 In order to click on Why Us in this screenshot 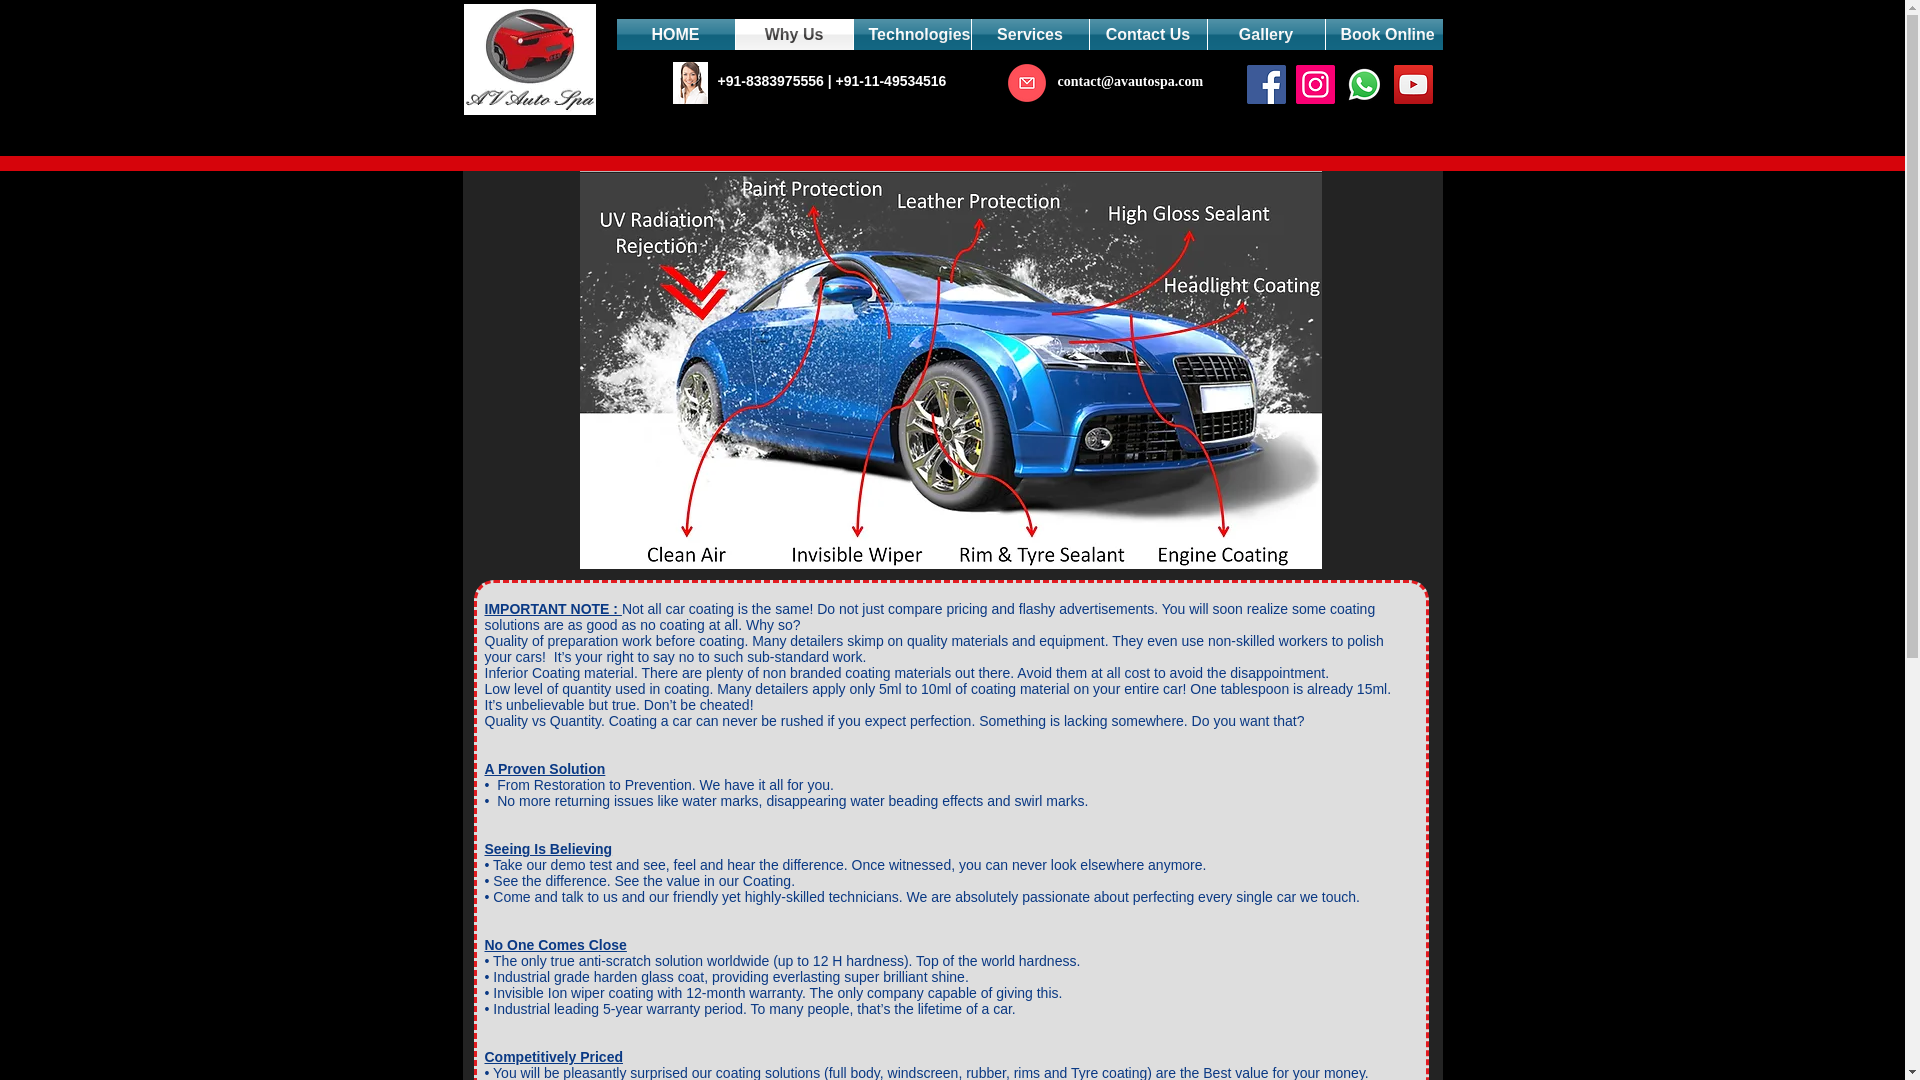, I will do `click(794, 34)`.